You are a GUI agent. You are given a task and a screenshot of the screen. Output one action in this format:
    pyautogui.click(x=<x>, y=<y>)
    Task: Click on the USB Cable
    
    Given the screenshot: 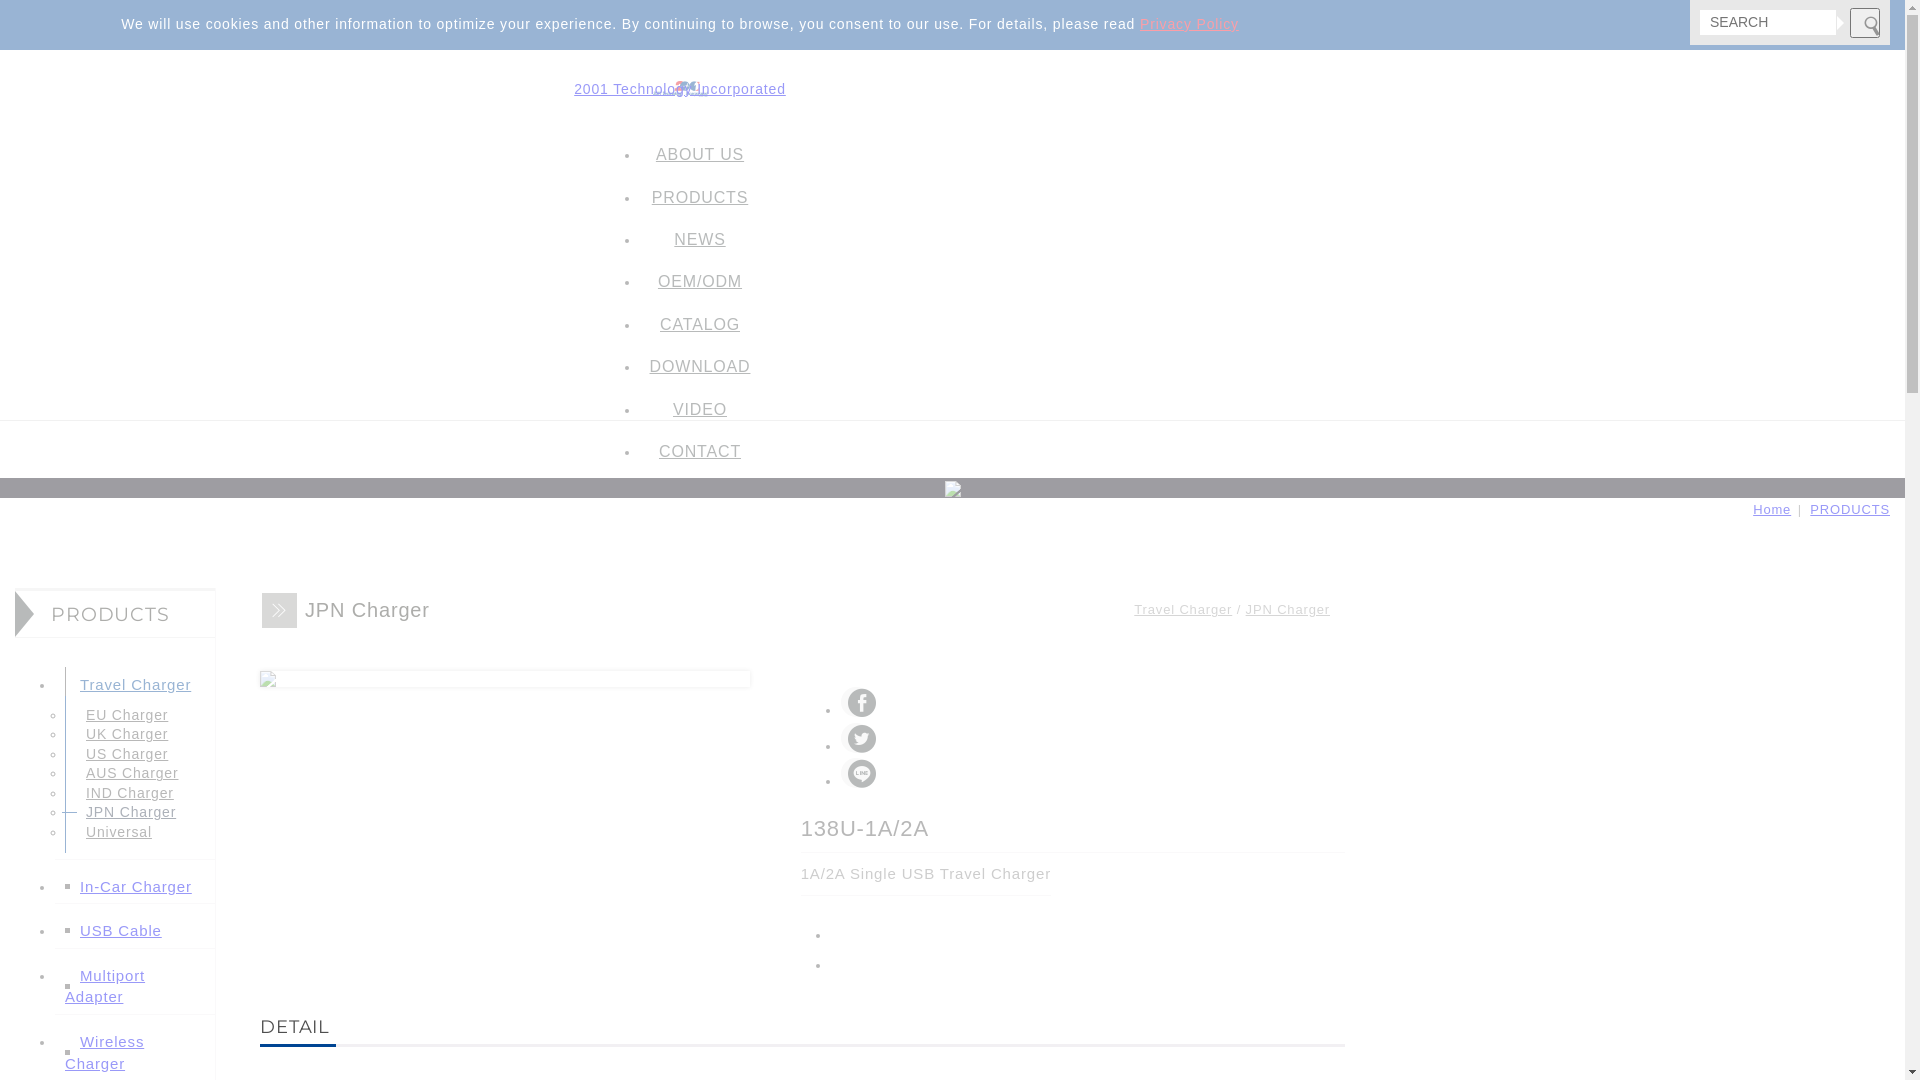 What is the action you would take?
    pyautogui.click(x=114, y=930)
    